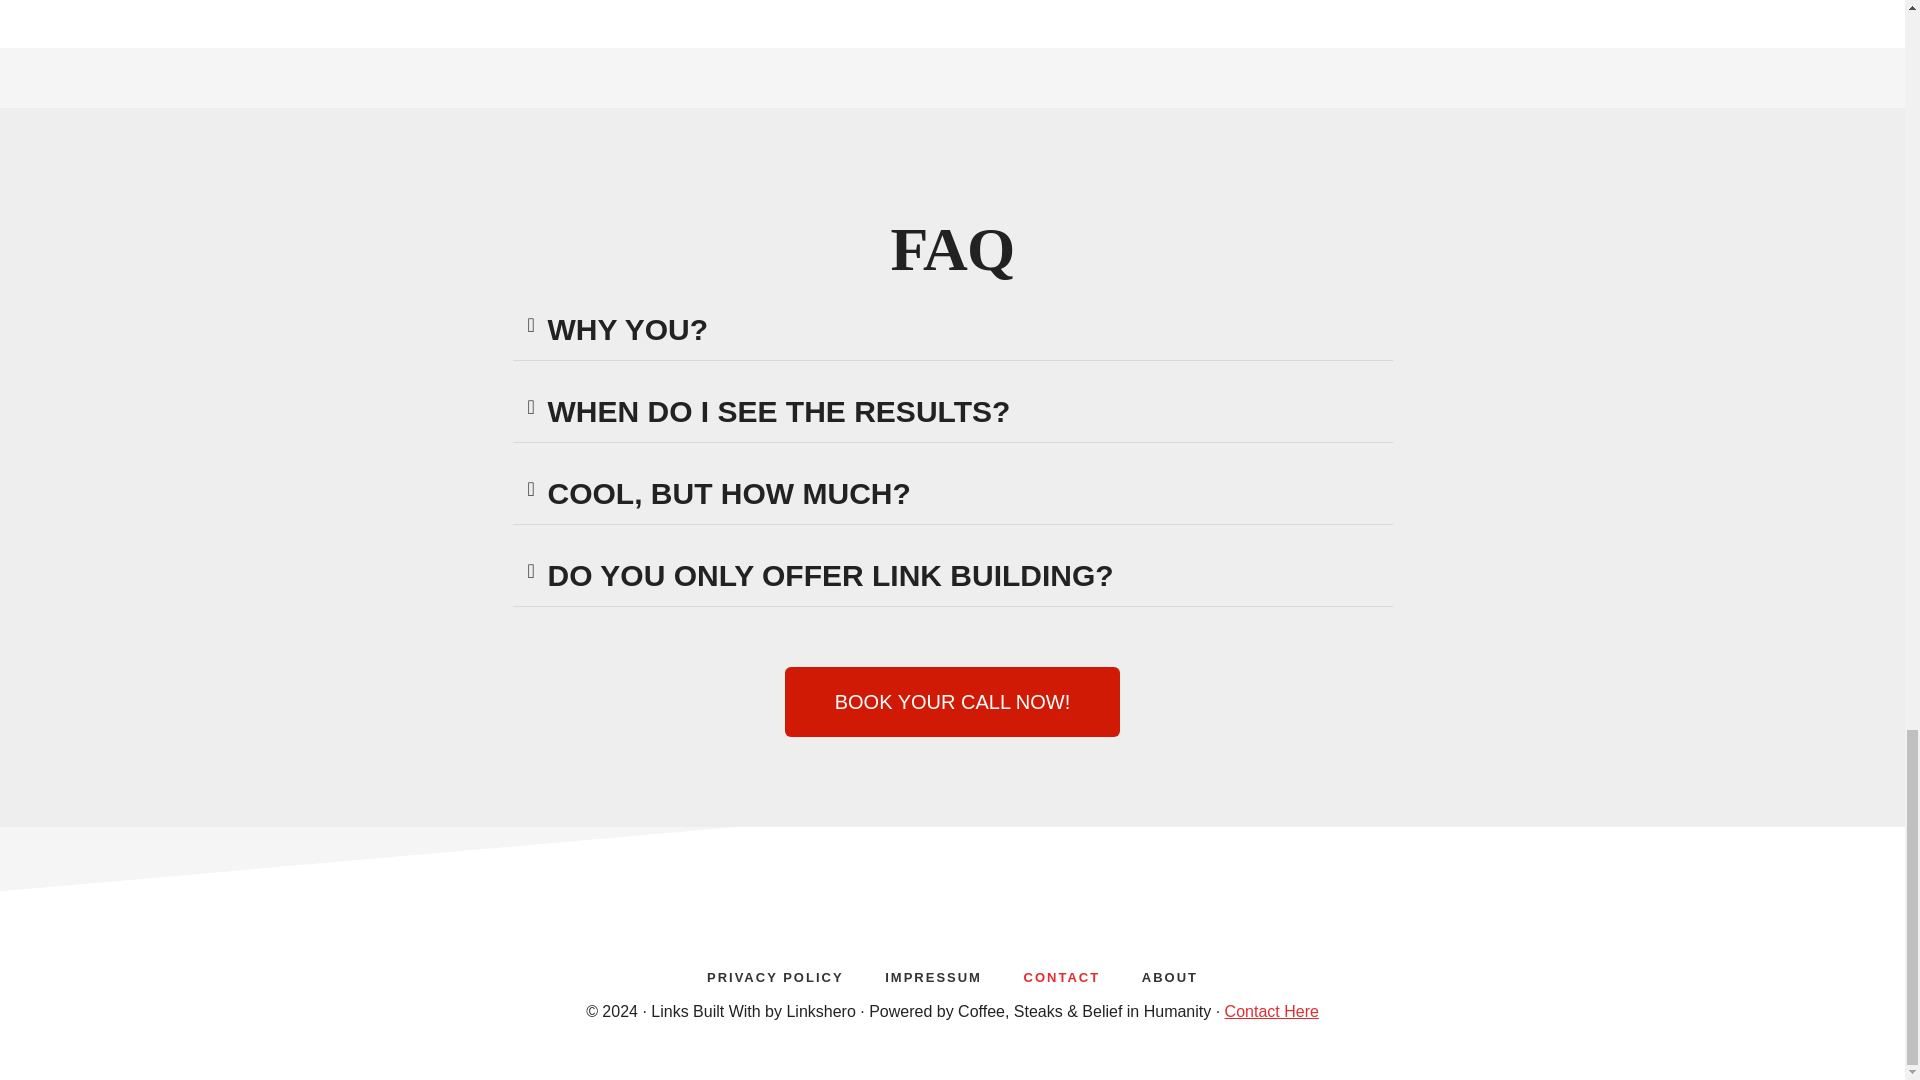 The width and height of the screenshot is (1920, 1080). Describe the element at coordinates (628, 329) in the screenshot. I see `WHY YOU?` at that location.